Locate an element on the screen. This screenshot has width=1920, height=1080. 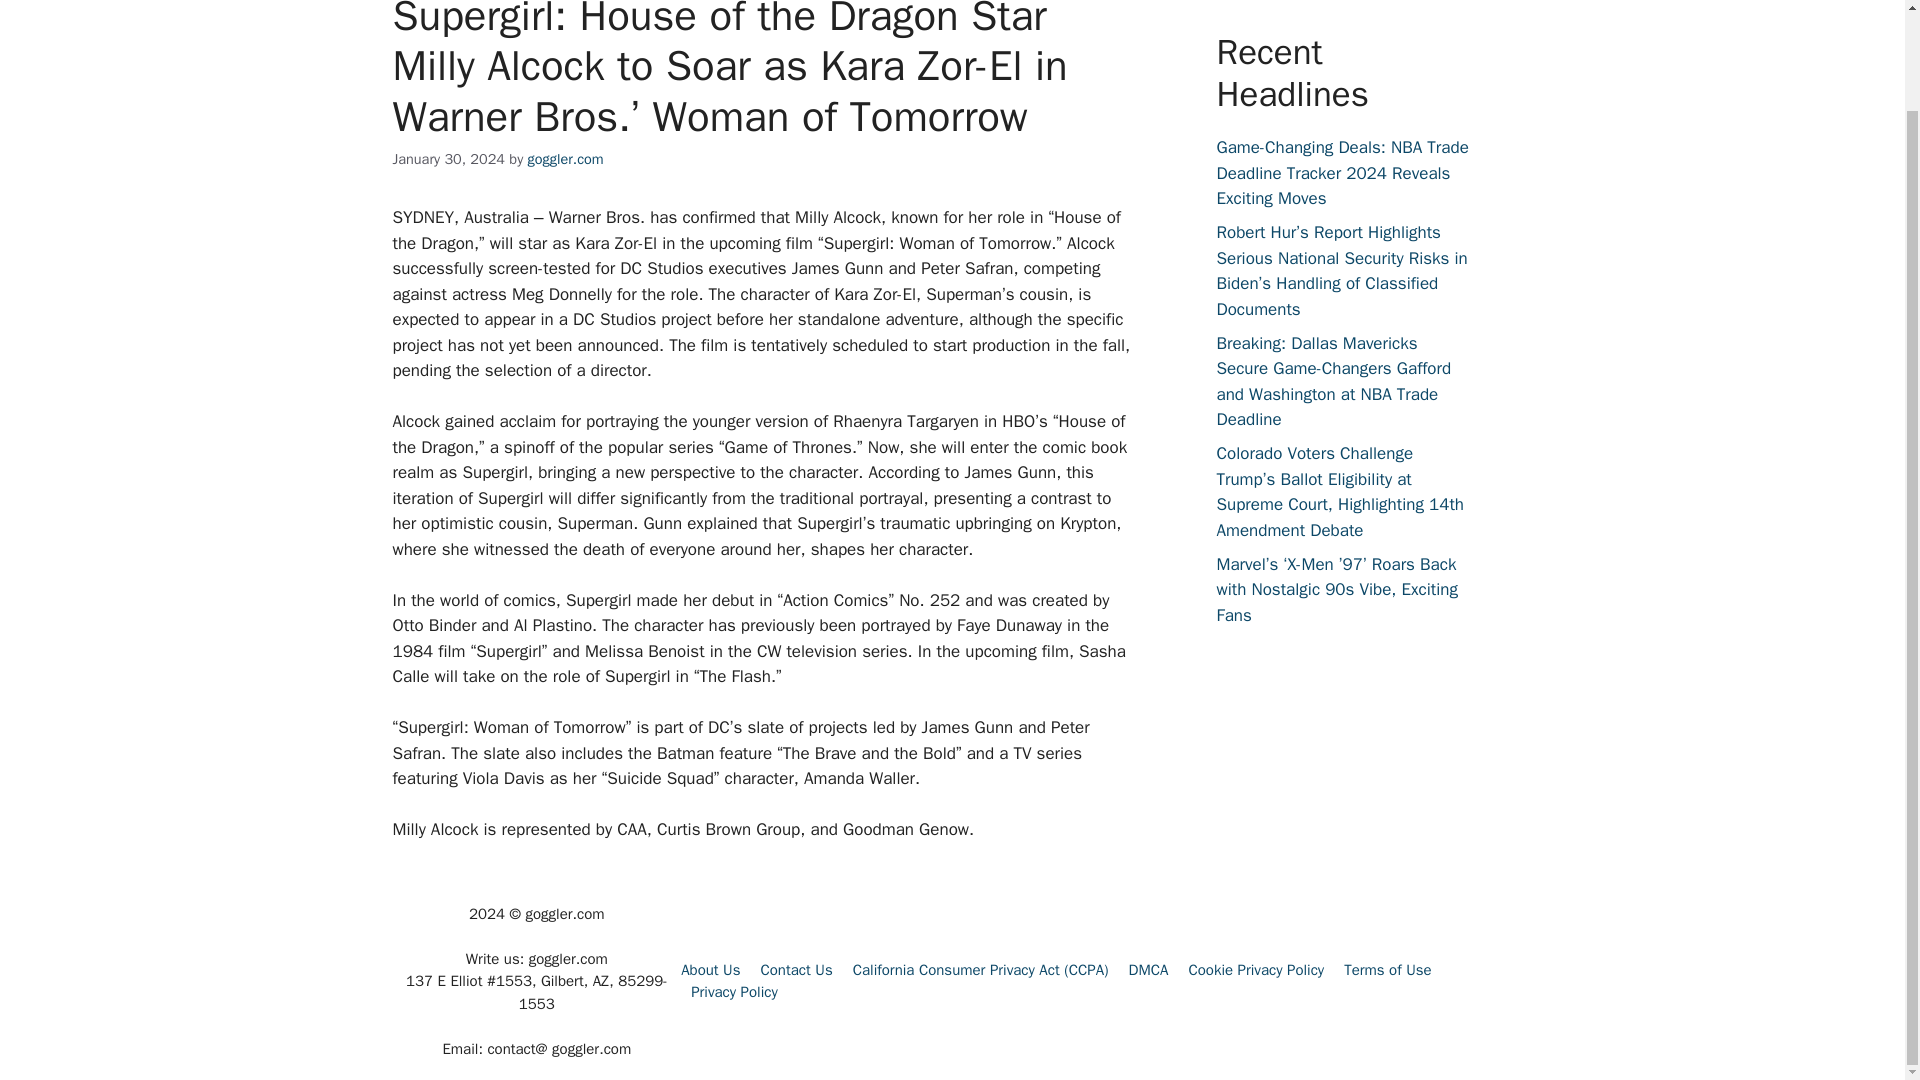
About Us is located at coordinates (710, 970).